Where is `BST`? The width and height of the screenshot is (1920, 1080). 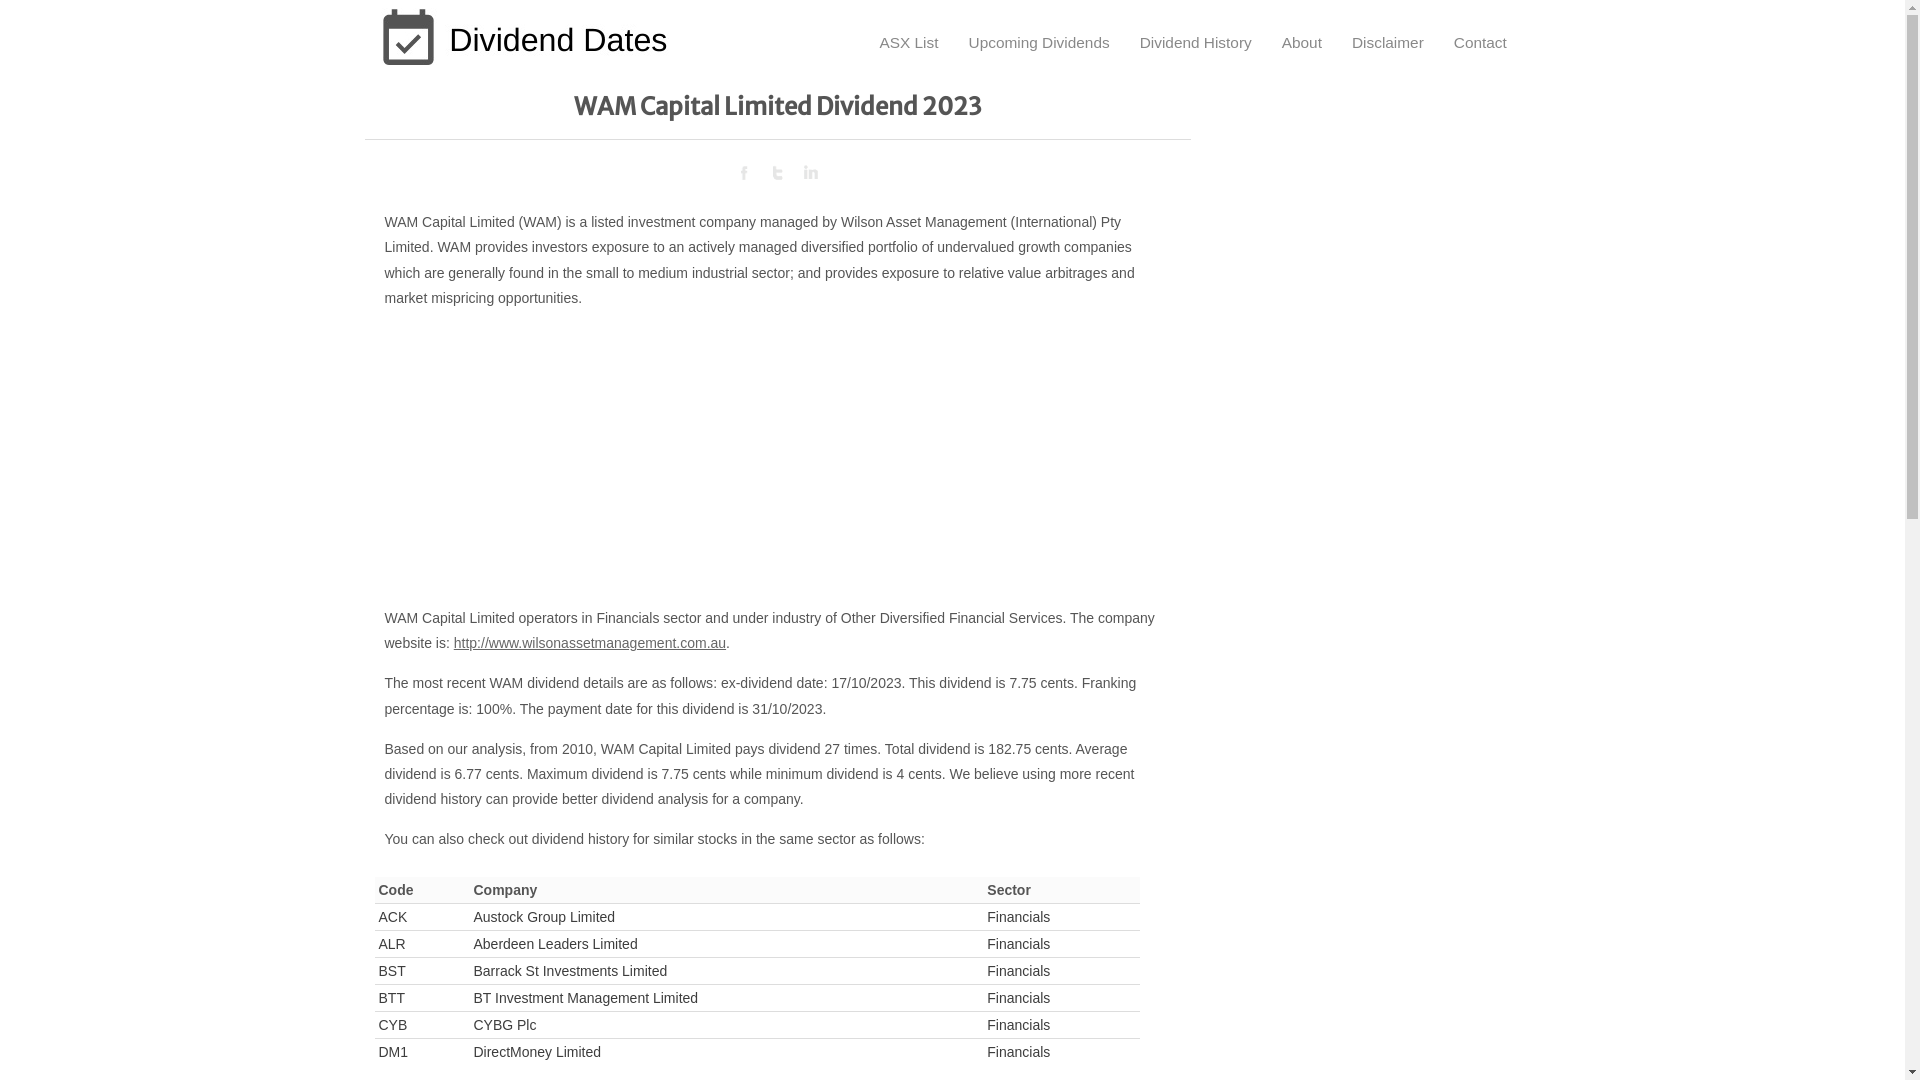 BST is located at coordinates (392, 971).